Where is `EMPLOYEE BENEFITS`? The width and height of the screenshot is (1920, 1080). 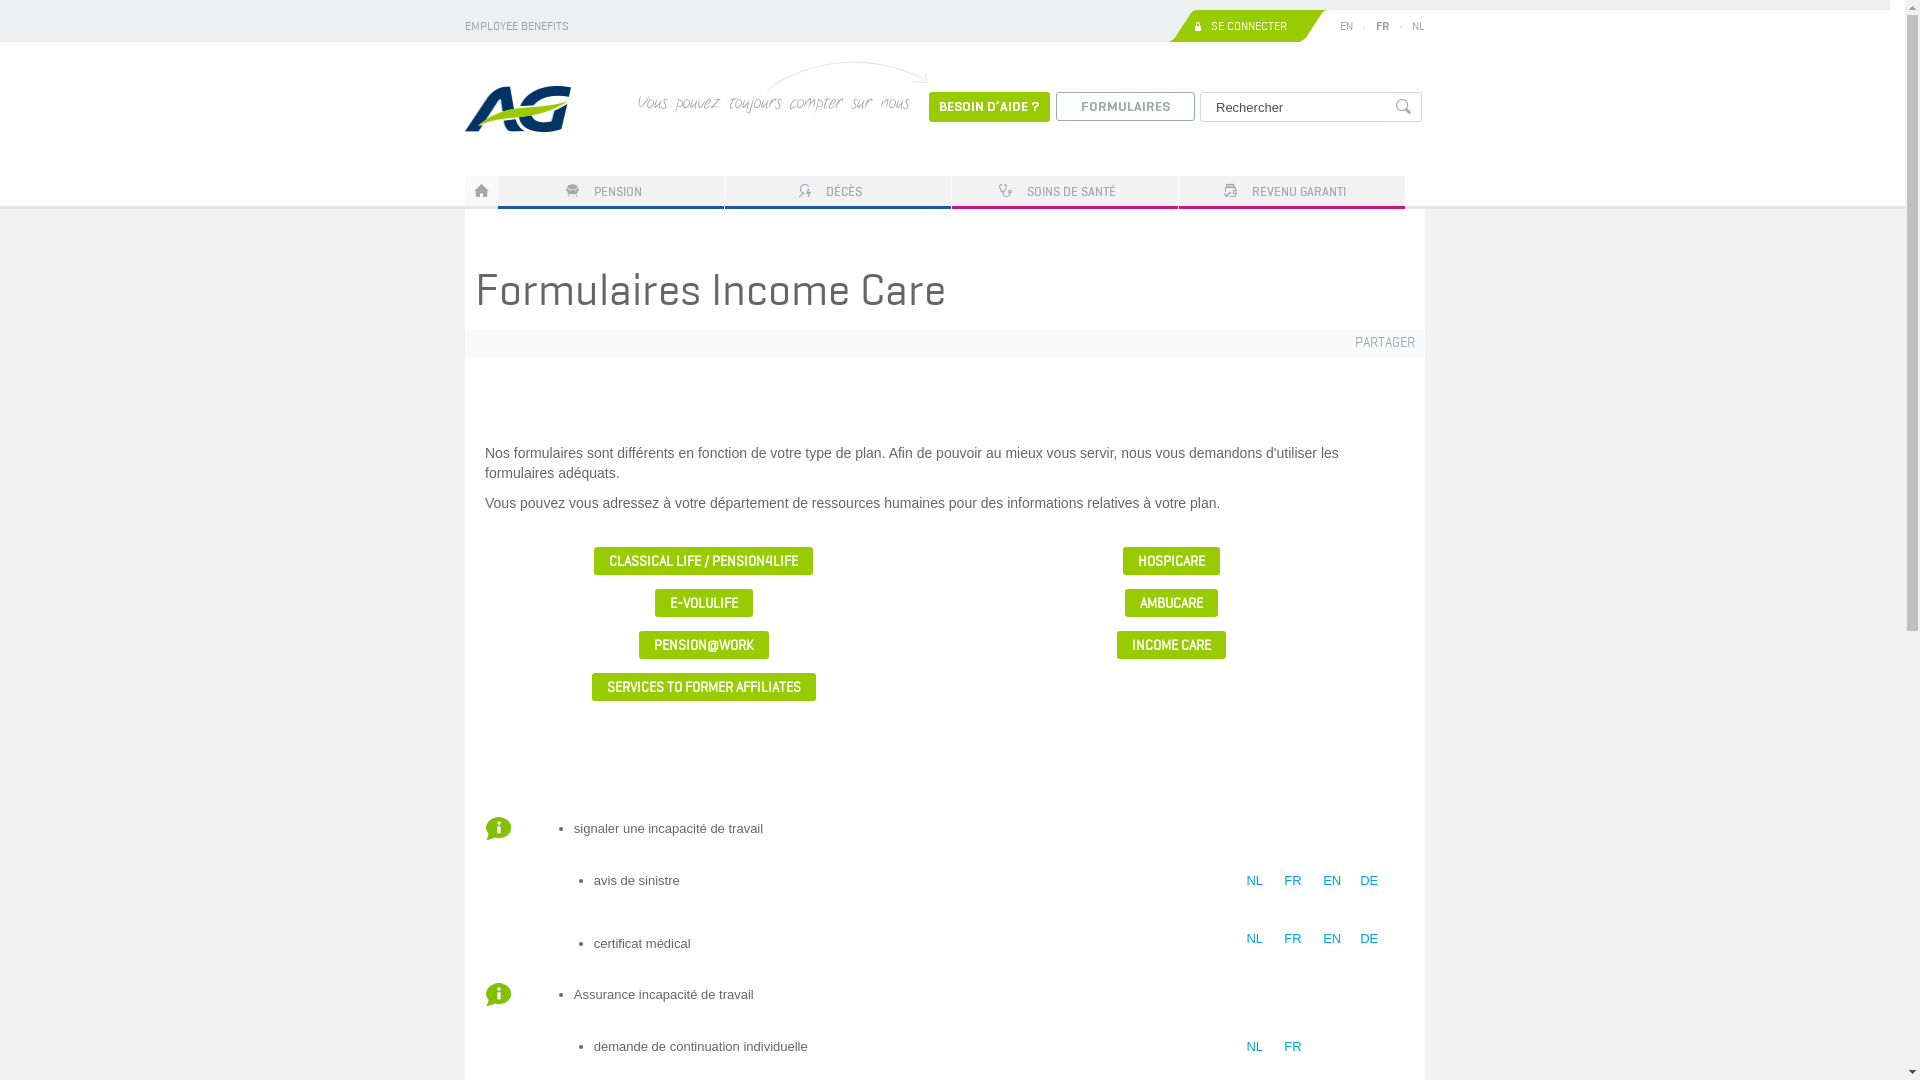 EMPLOYEE BENEFITS is located at coordinates (517, 26).